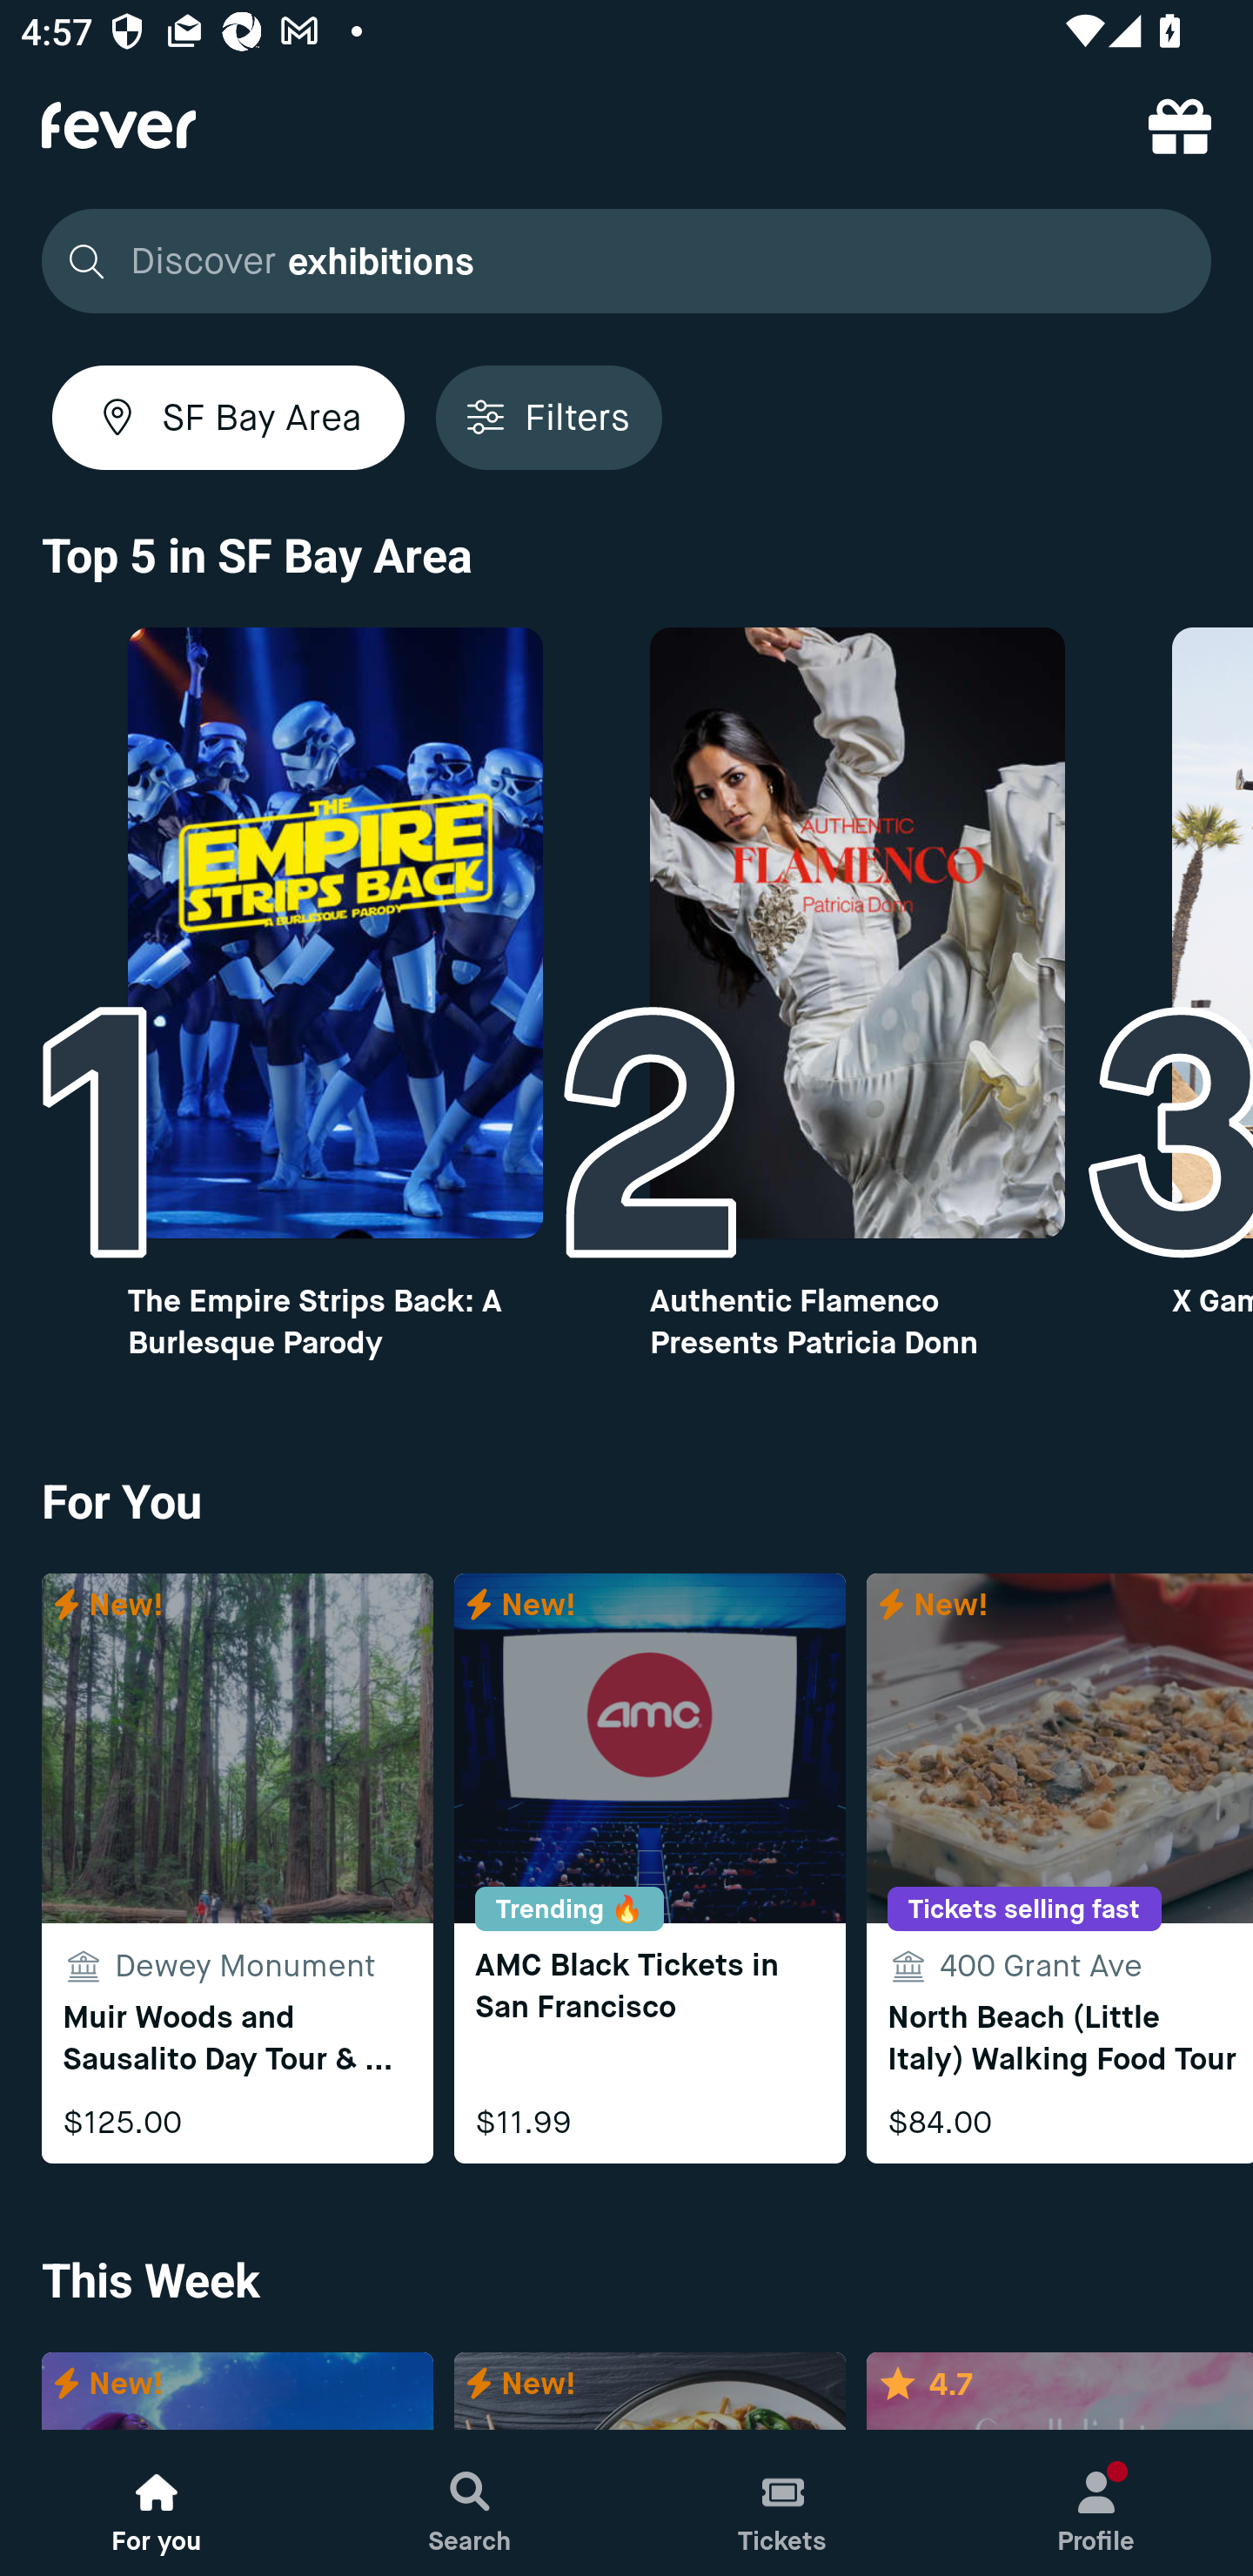 Image resolution: width=1253 pixels, height=2576 pixels. What do you see at coordinates (783, 2503) in the screenshot?
I see `Tickets` at bounding box center [783, 2503].